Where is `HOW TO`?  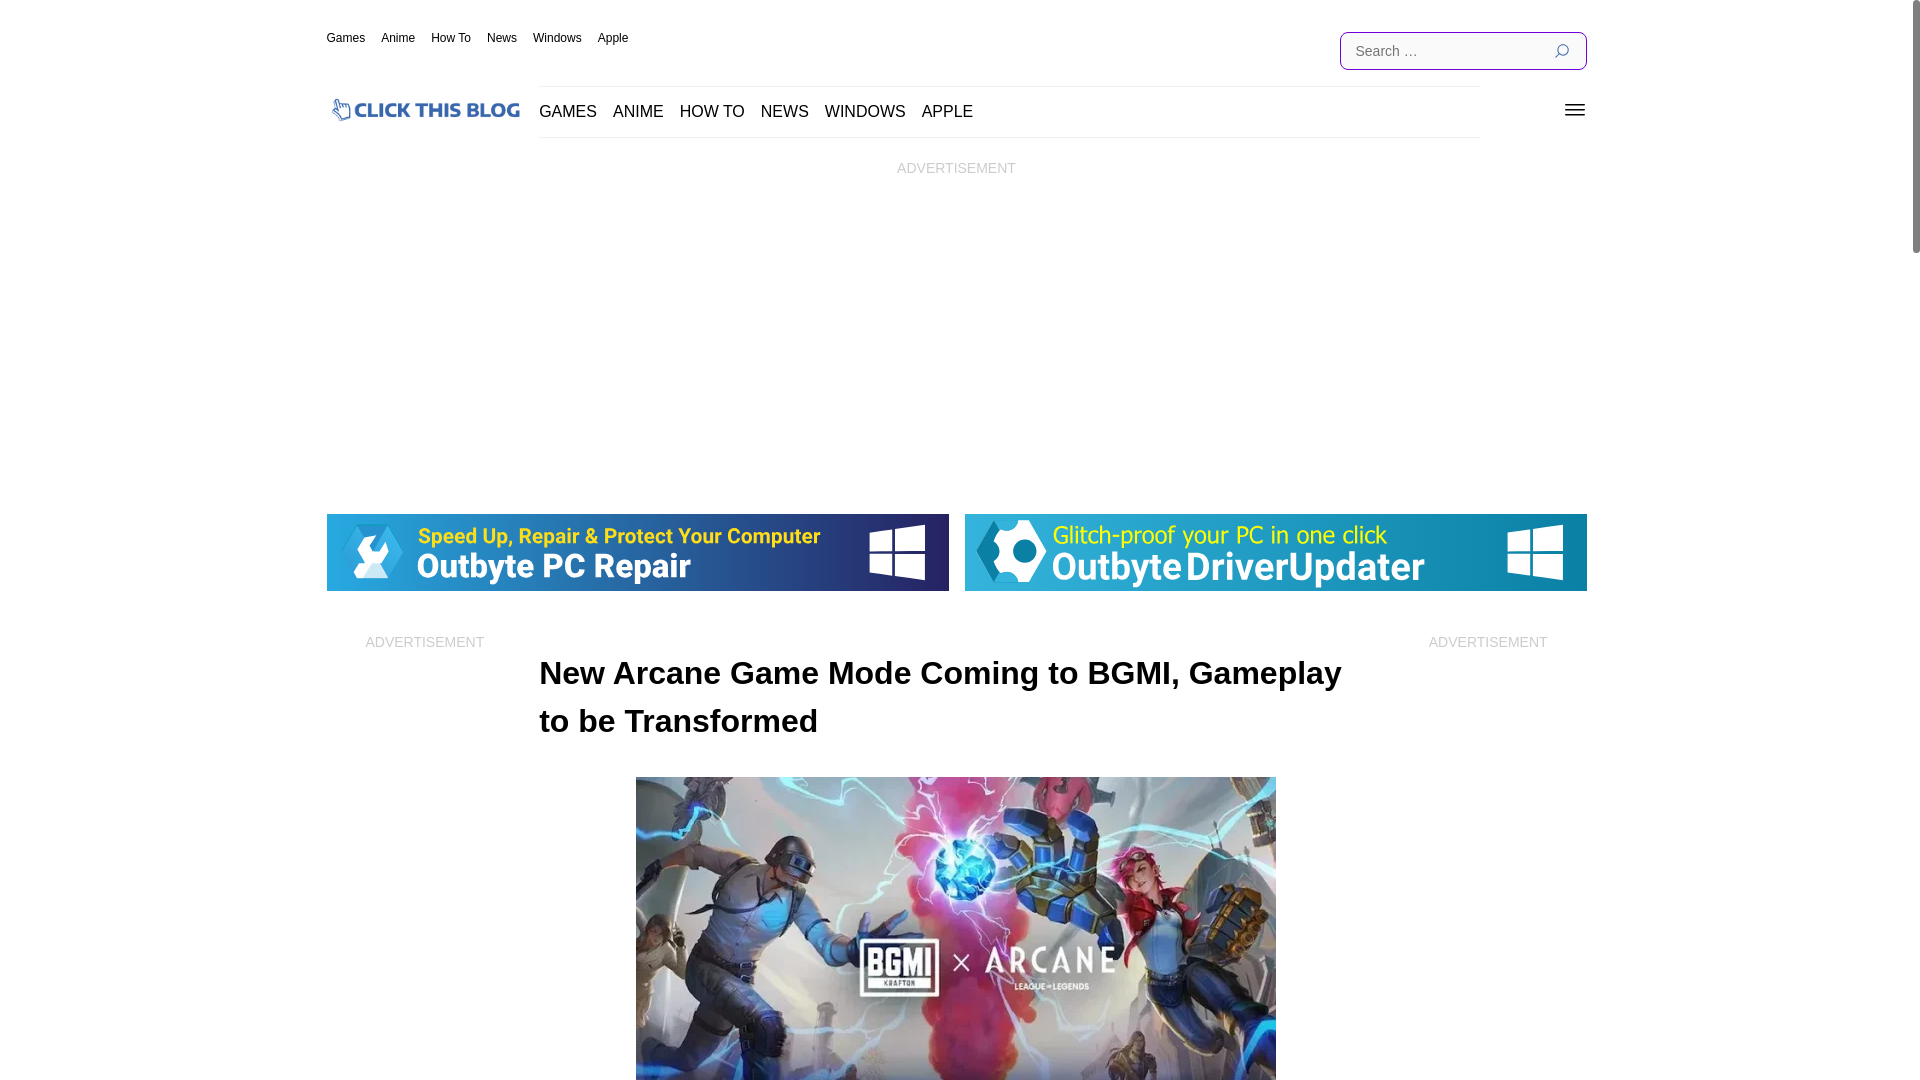 HOW TO is located at coordinates (712, 110).